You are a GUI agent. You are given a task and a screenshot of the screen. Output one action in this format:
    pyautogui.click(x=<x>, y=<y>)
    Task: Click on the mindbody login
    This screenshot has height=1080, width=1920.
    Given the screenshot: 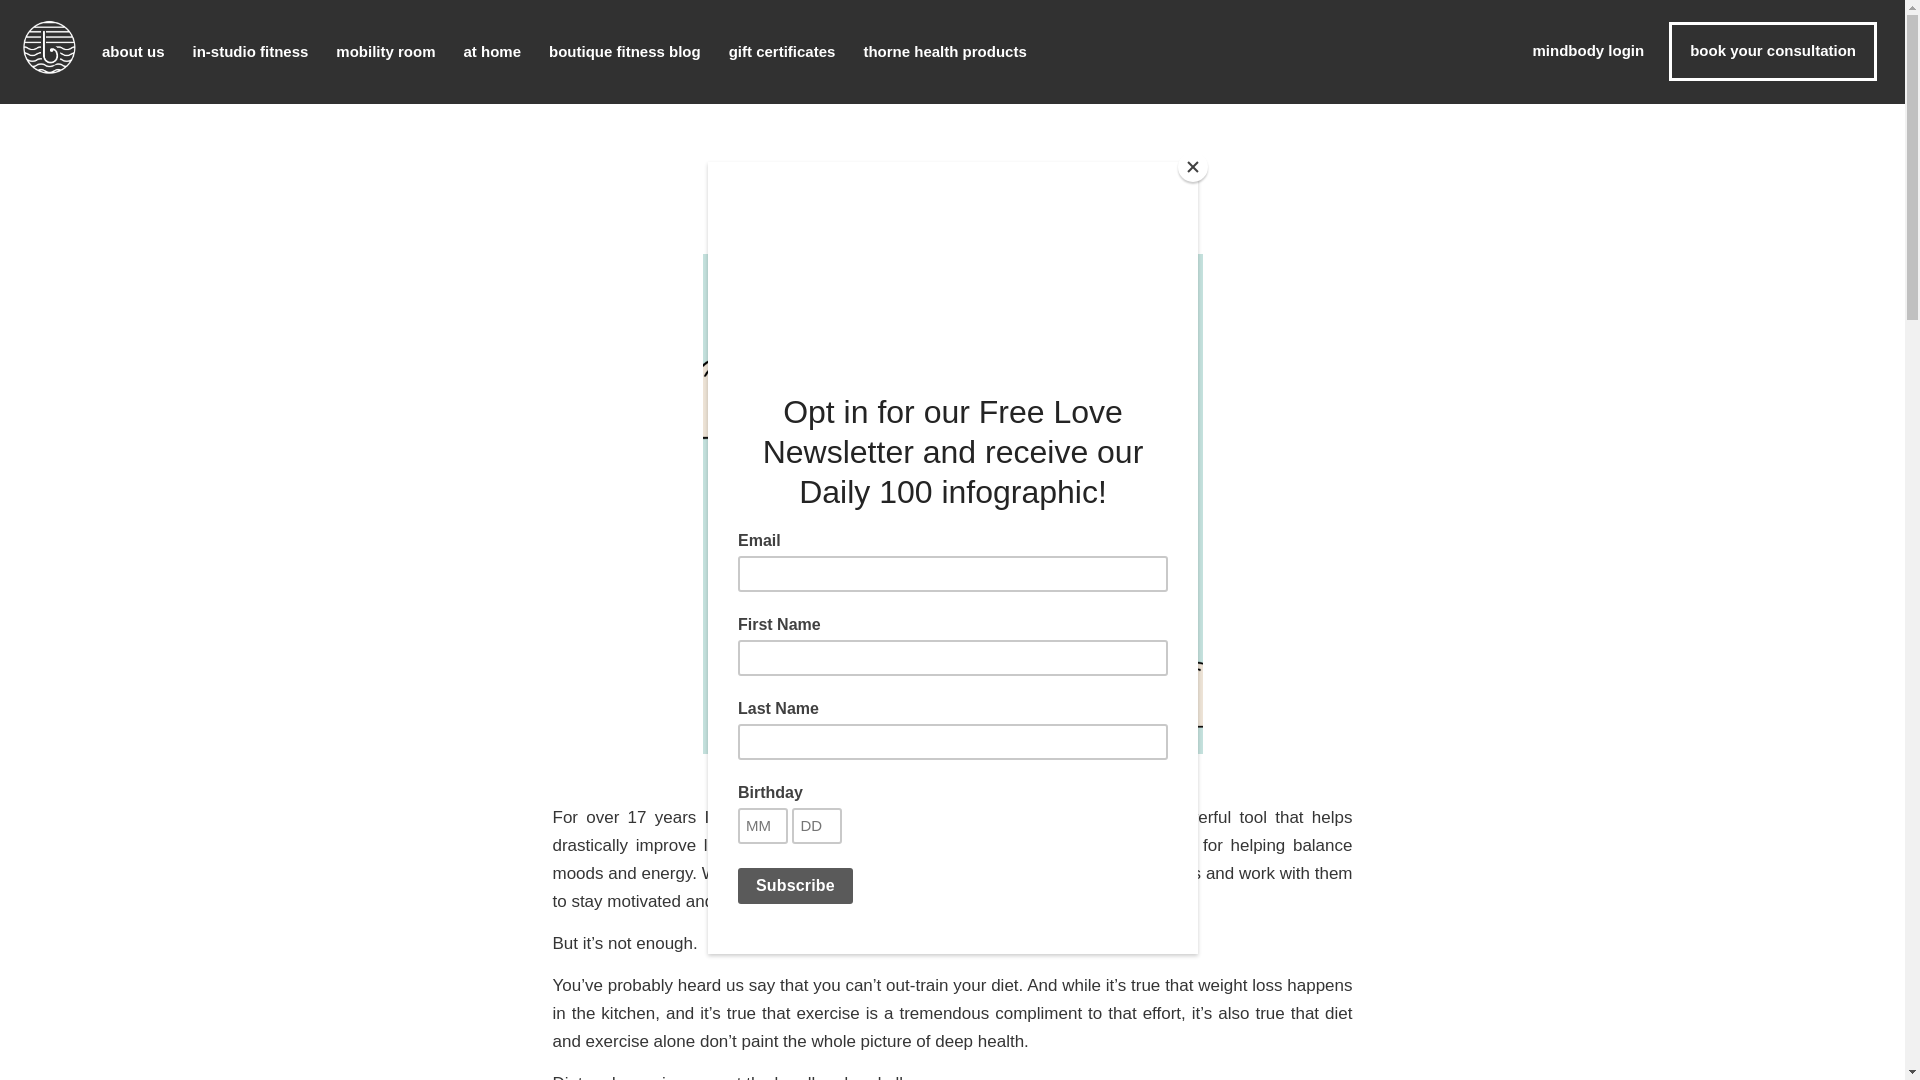 What is the action you would take?
    pyautogui.click(x=1571, y=48)
    